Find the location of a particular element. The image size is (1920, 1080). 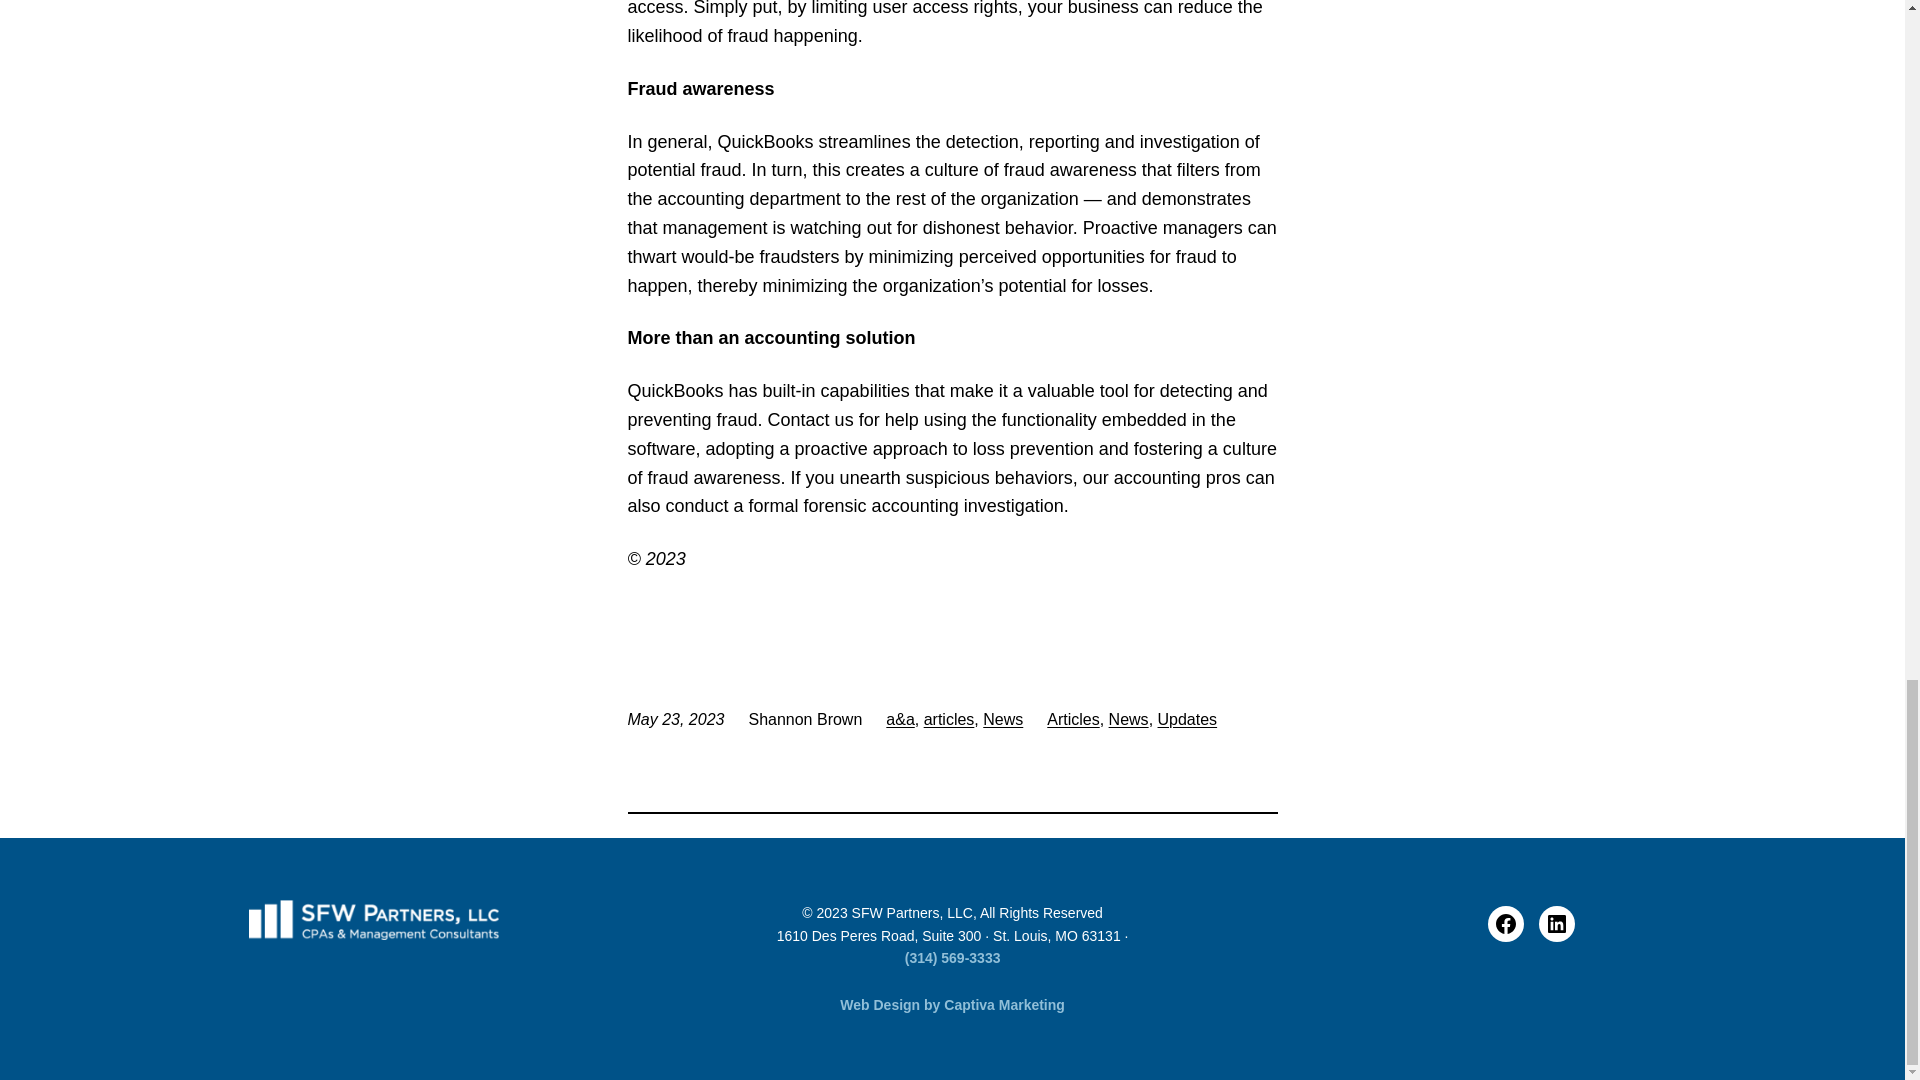

Updates is located at coordinates (1187, 718).